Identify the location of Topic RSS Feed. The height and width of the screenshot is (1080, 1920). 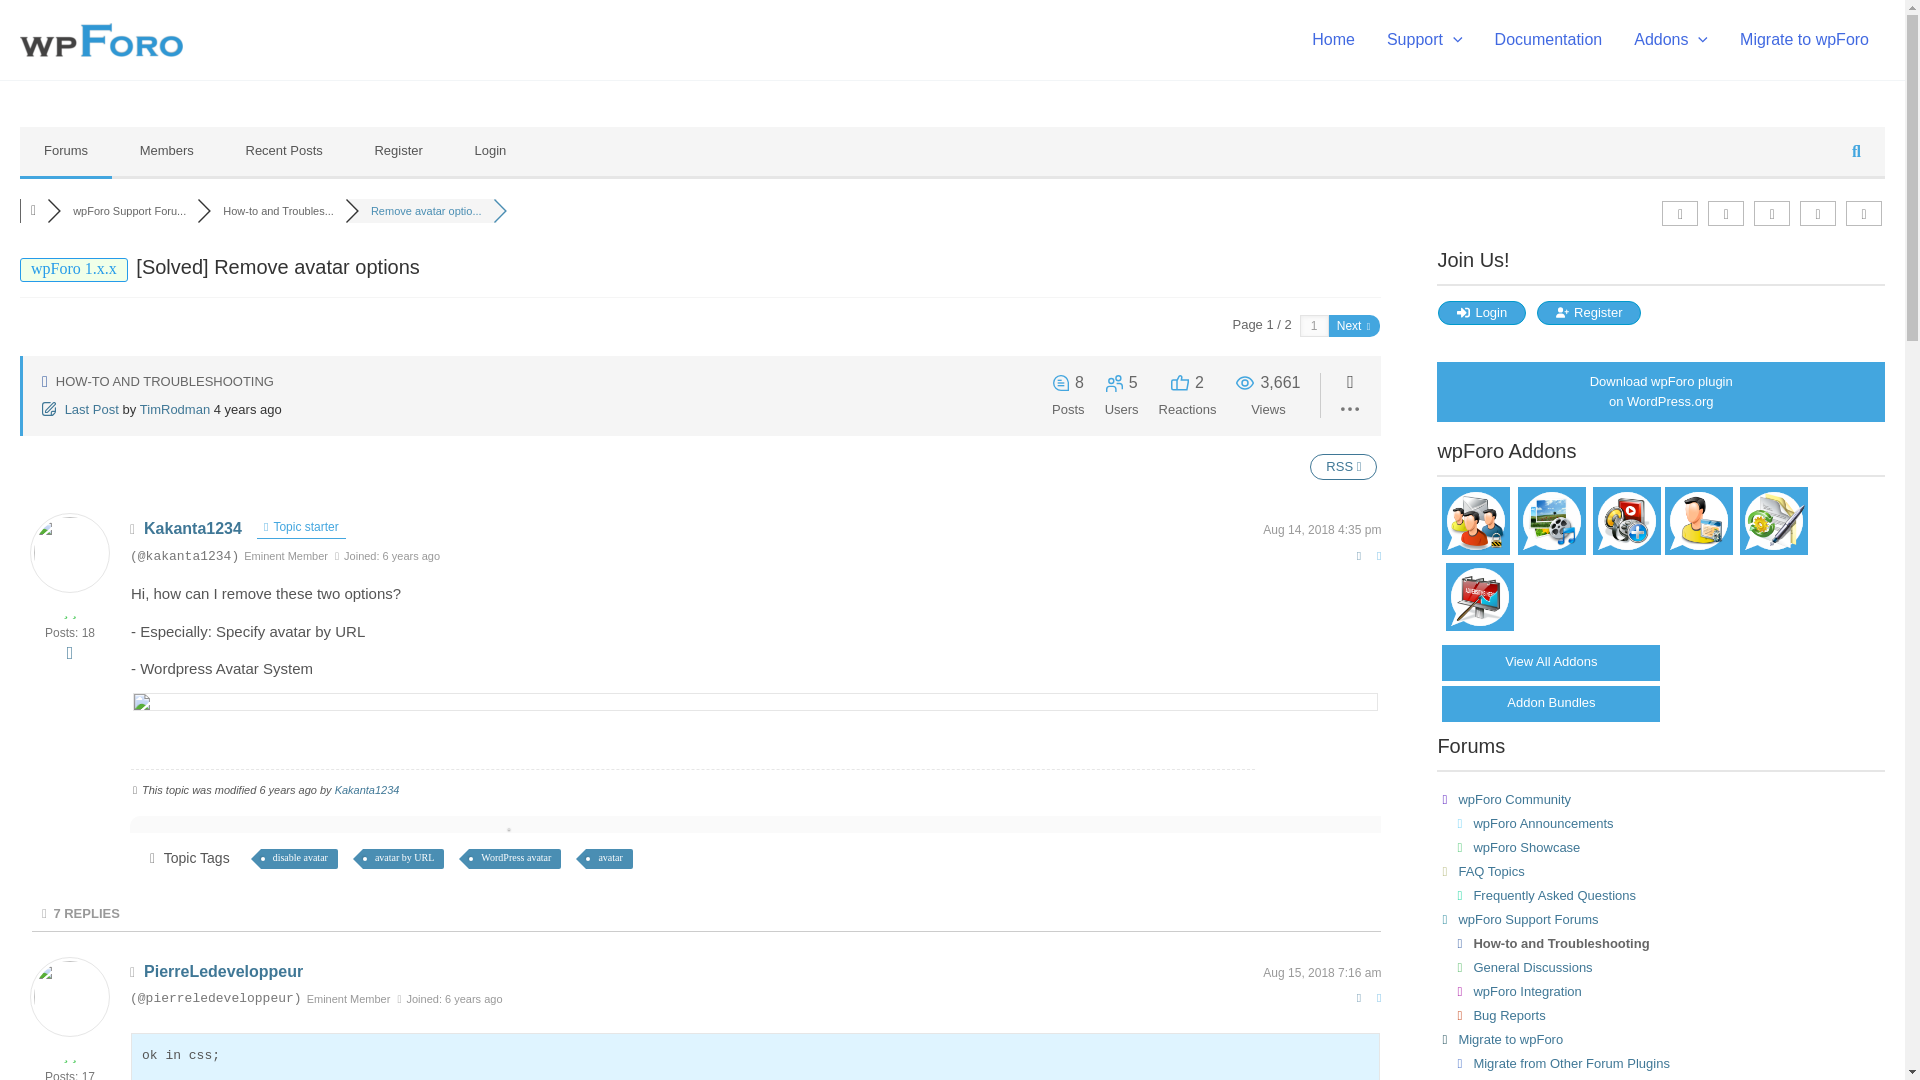
(1342, 466).